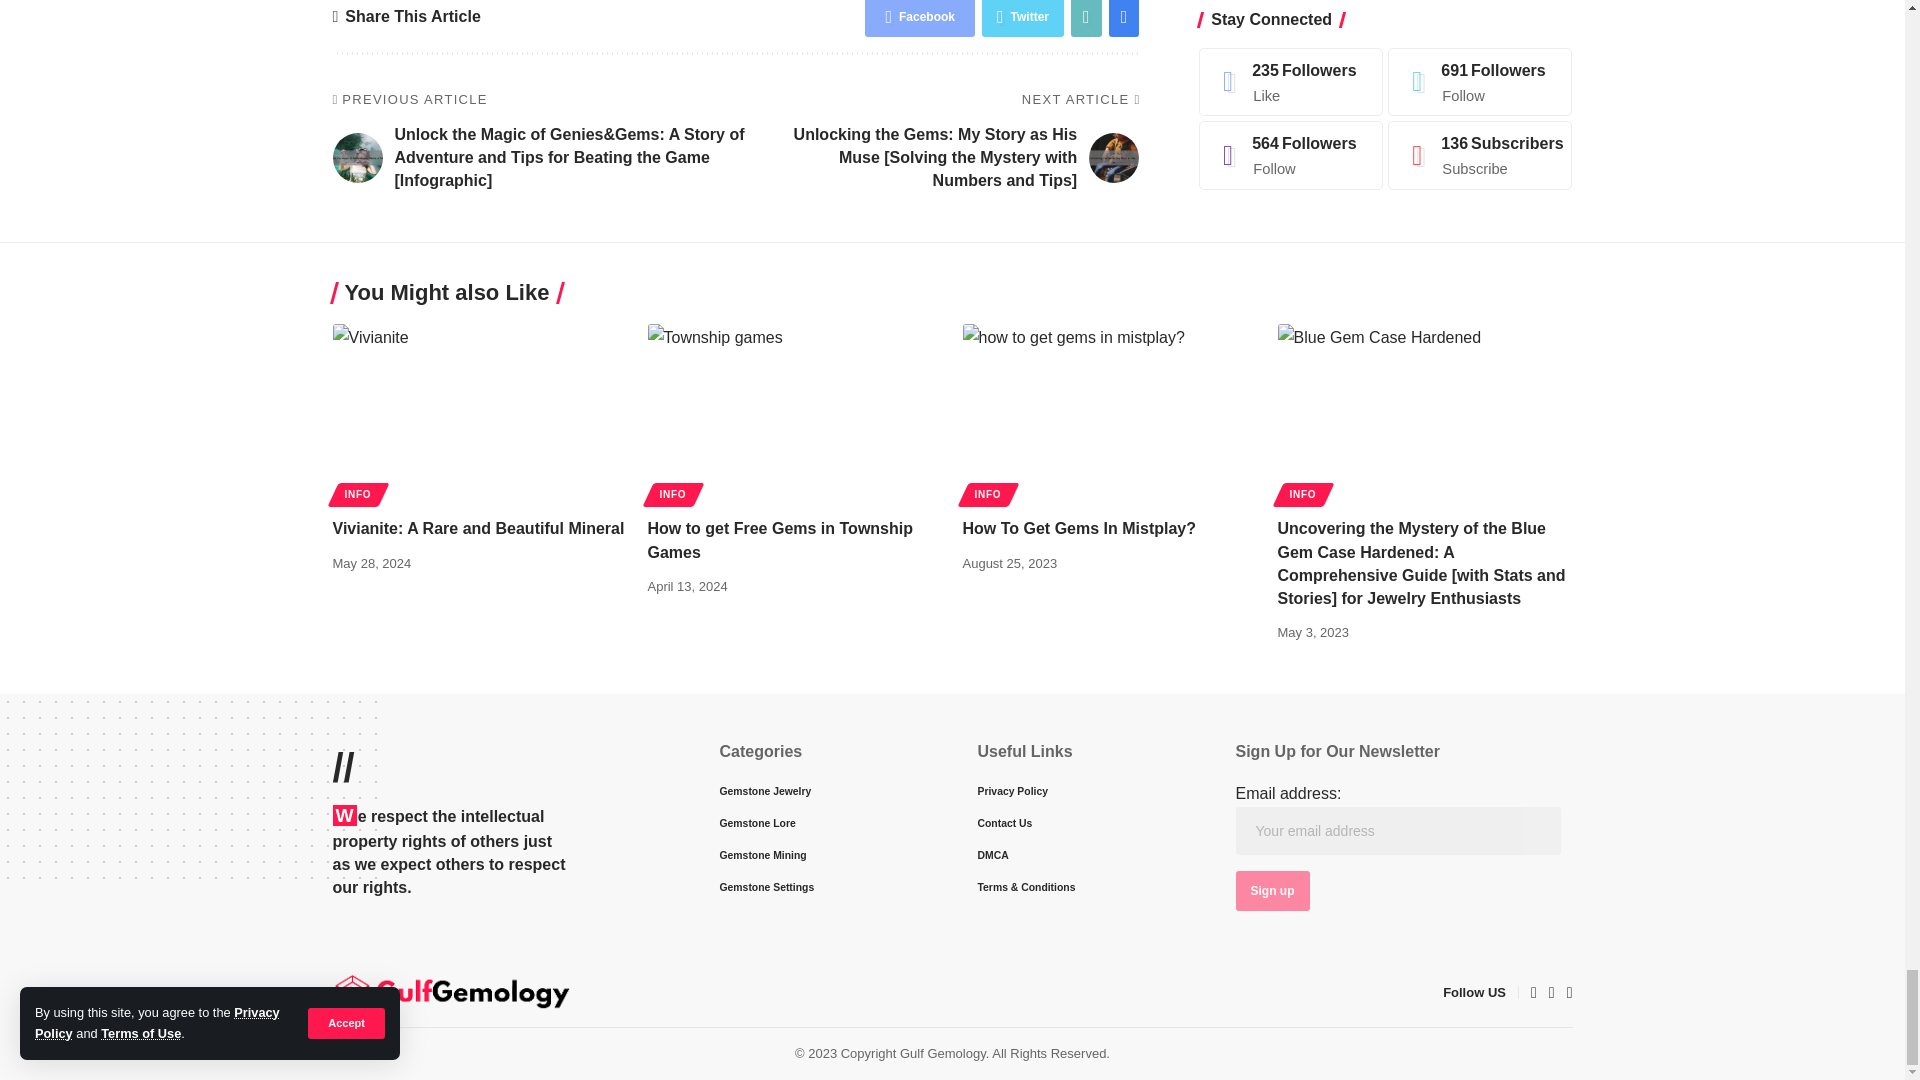 The image size is (1920, 1080). I want to click on Vivianite: A Rare and Beautiful Mineral, so click(480, 412).